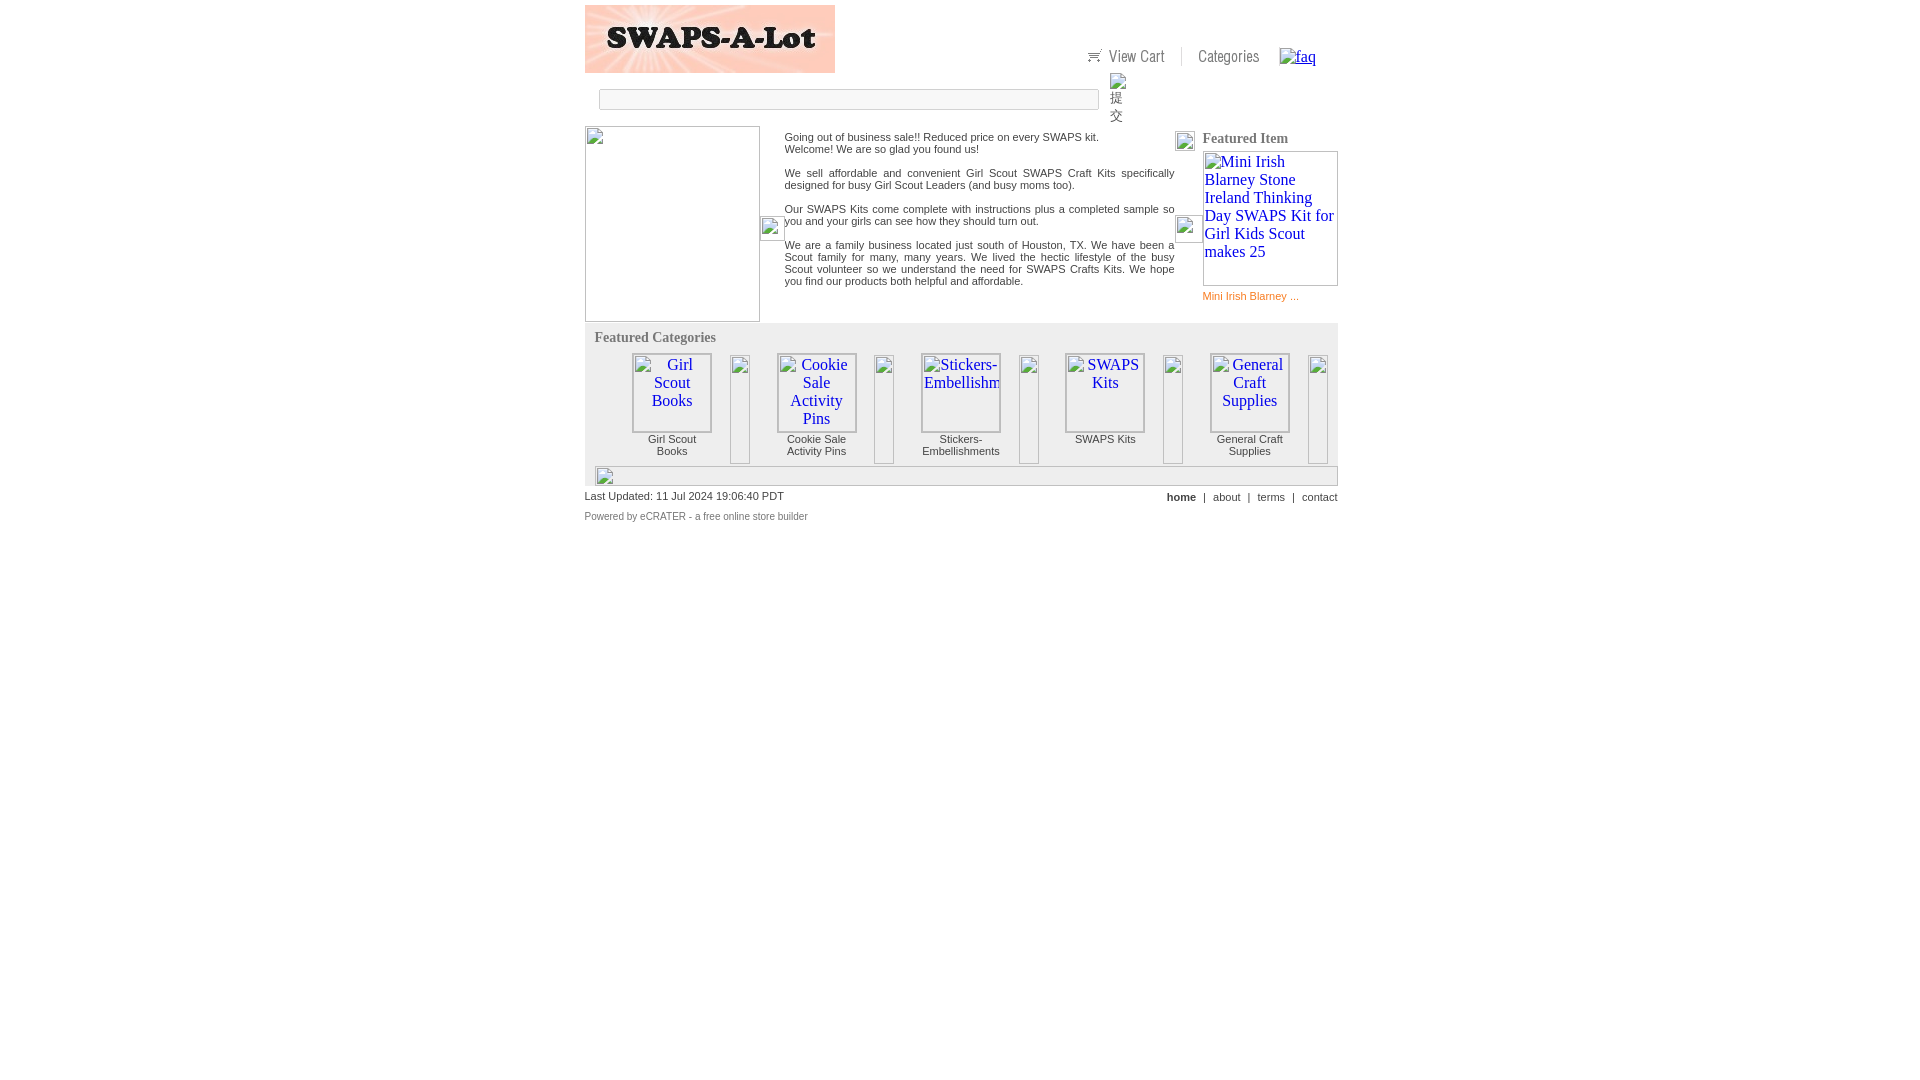  Describe the element at coordinates (1250, 444) in the screenshot. I see `General Craft Supplies` at that location.